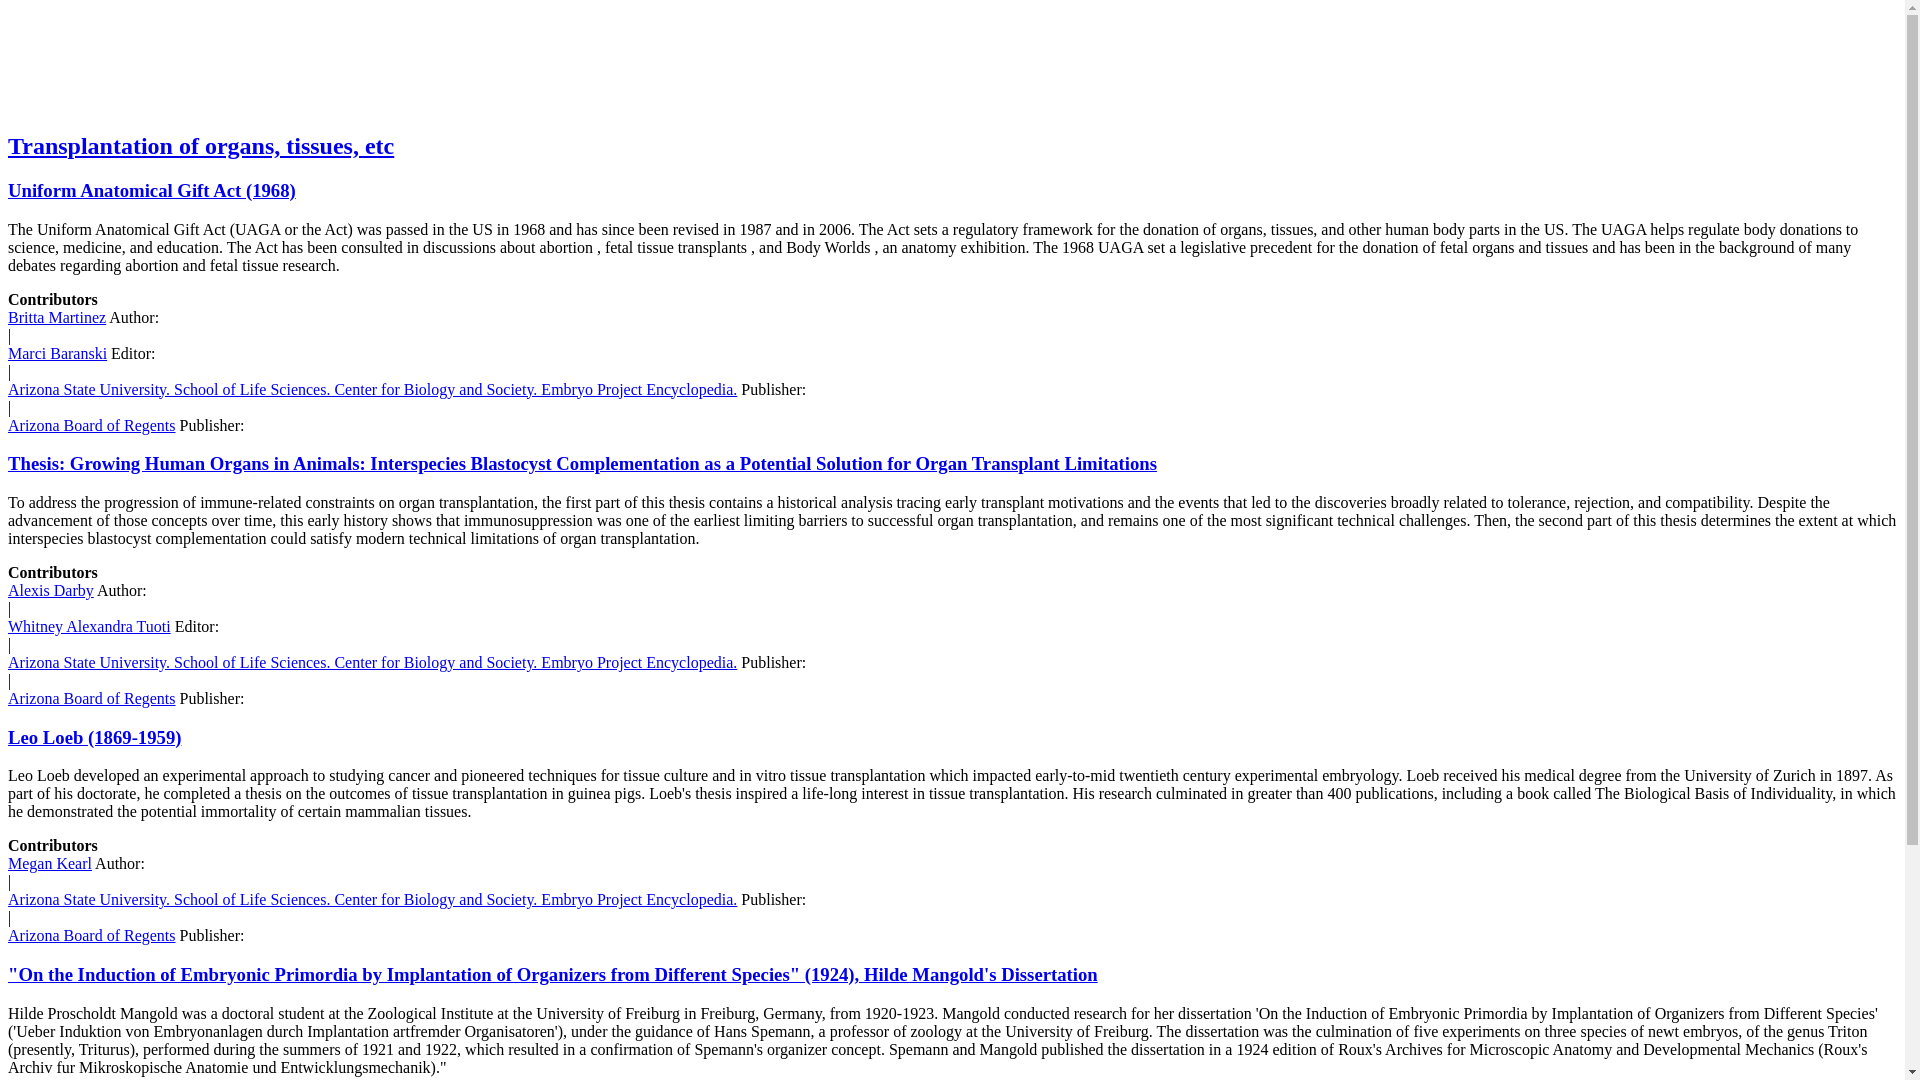  I want to click on Arizona Board of Regents, so click(92, 934).